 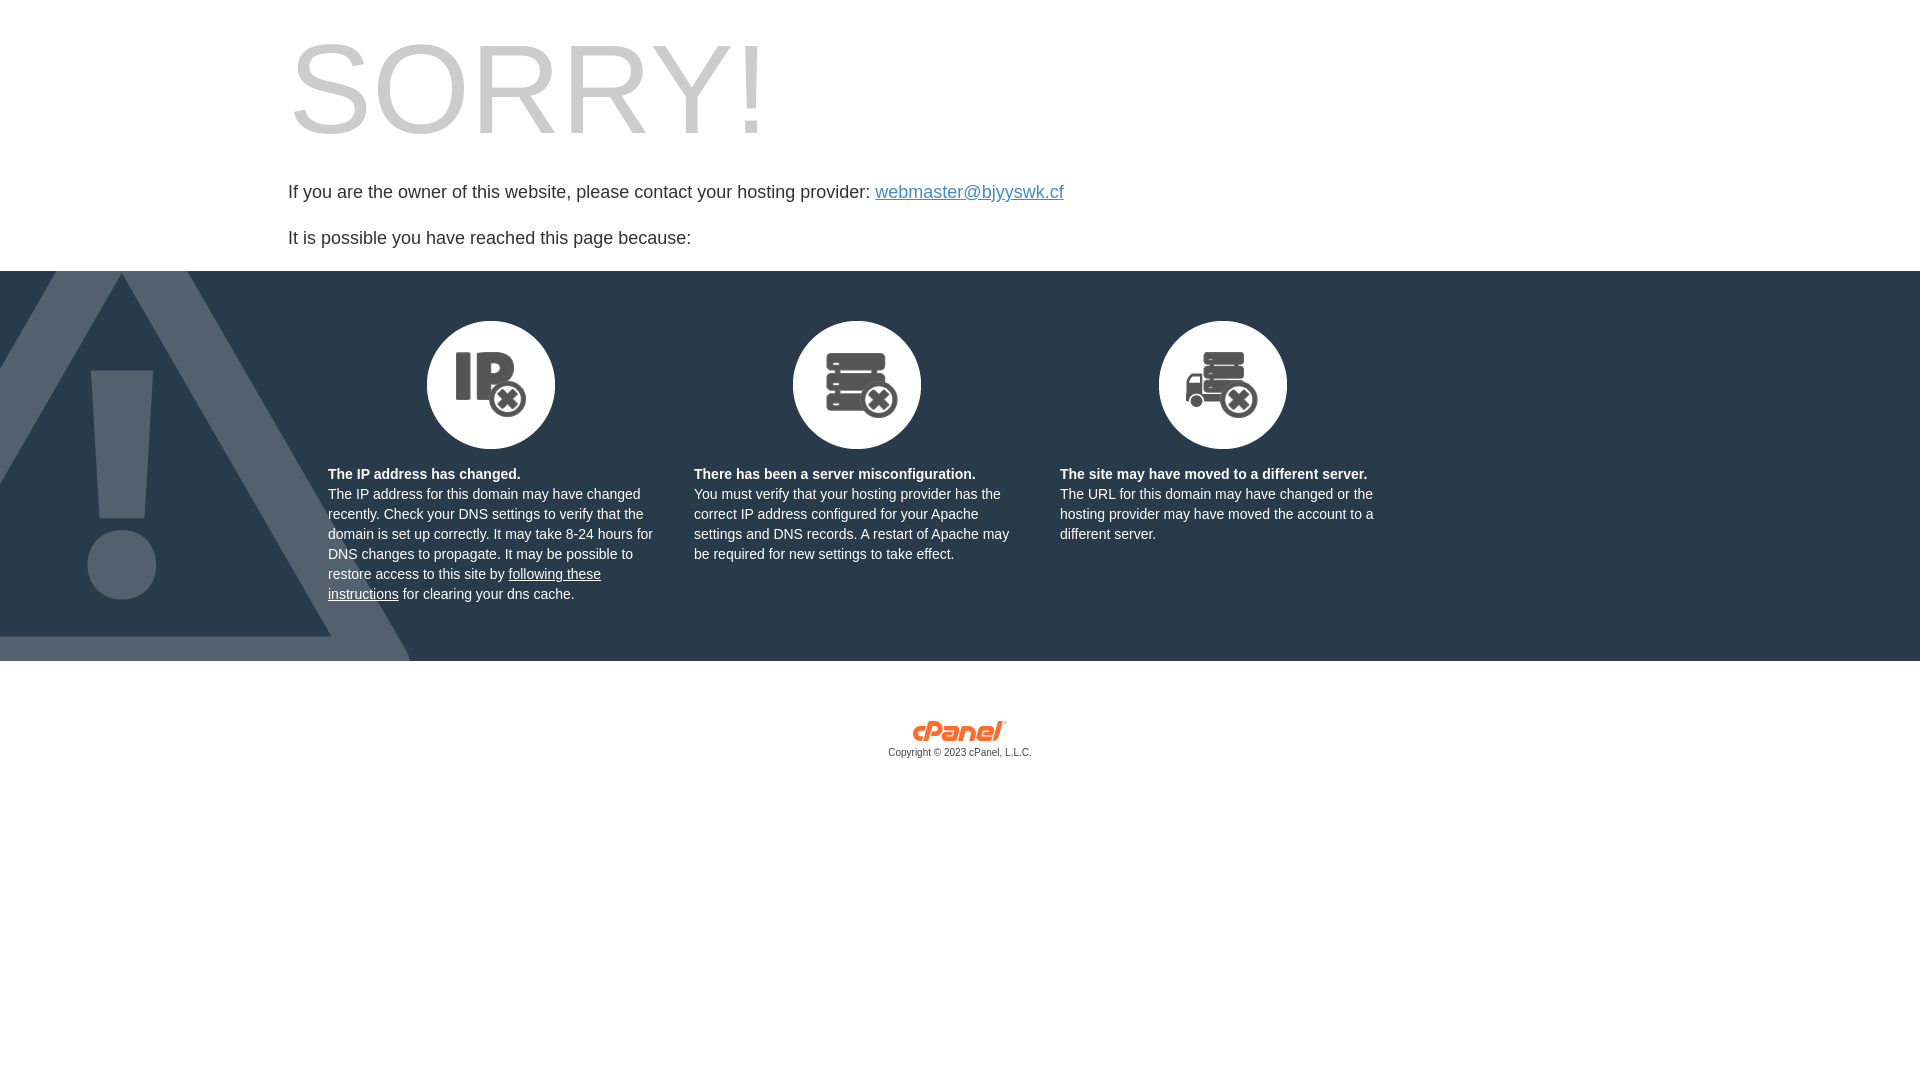 I want to click on following these instructions, so click(x=464, y=584).